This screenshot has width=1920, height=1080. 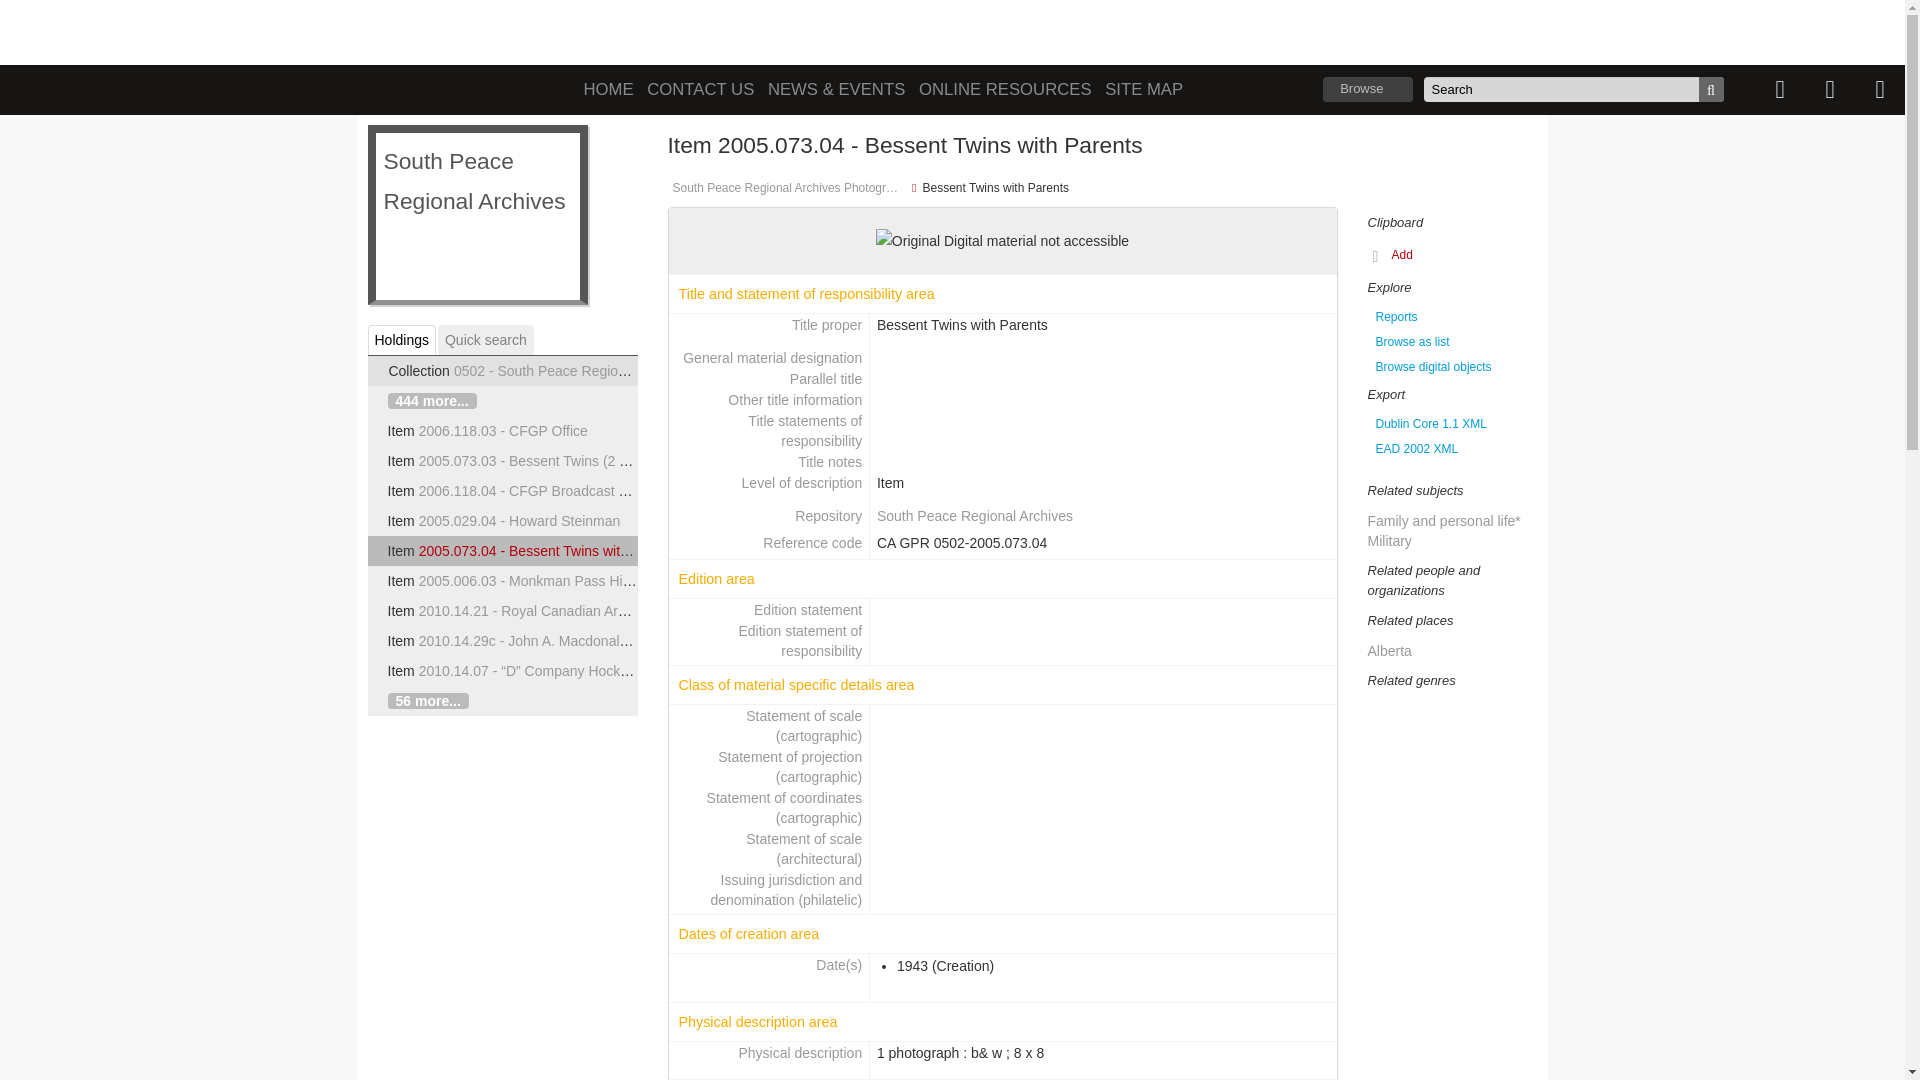 What do you see at coordinates (836, 90) in the screenshot?
I see `NEWS & EVENTS` at bounding box center [836, 90].